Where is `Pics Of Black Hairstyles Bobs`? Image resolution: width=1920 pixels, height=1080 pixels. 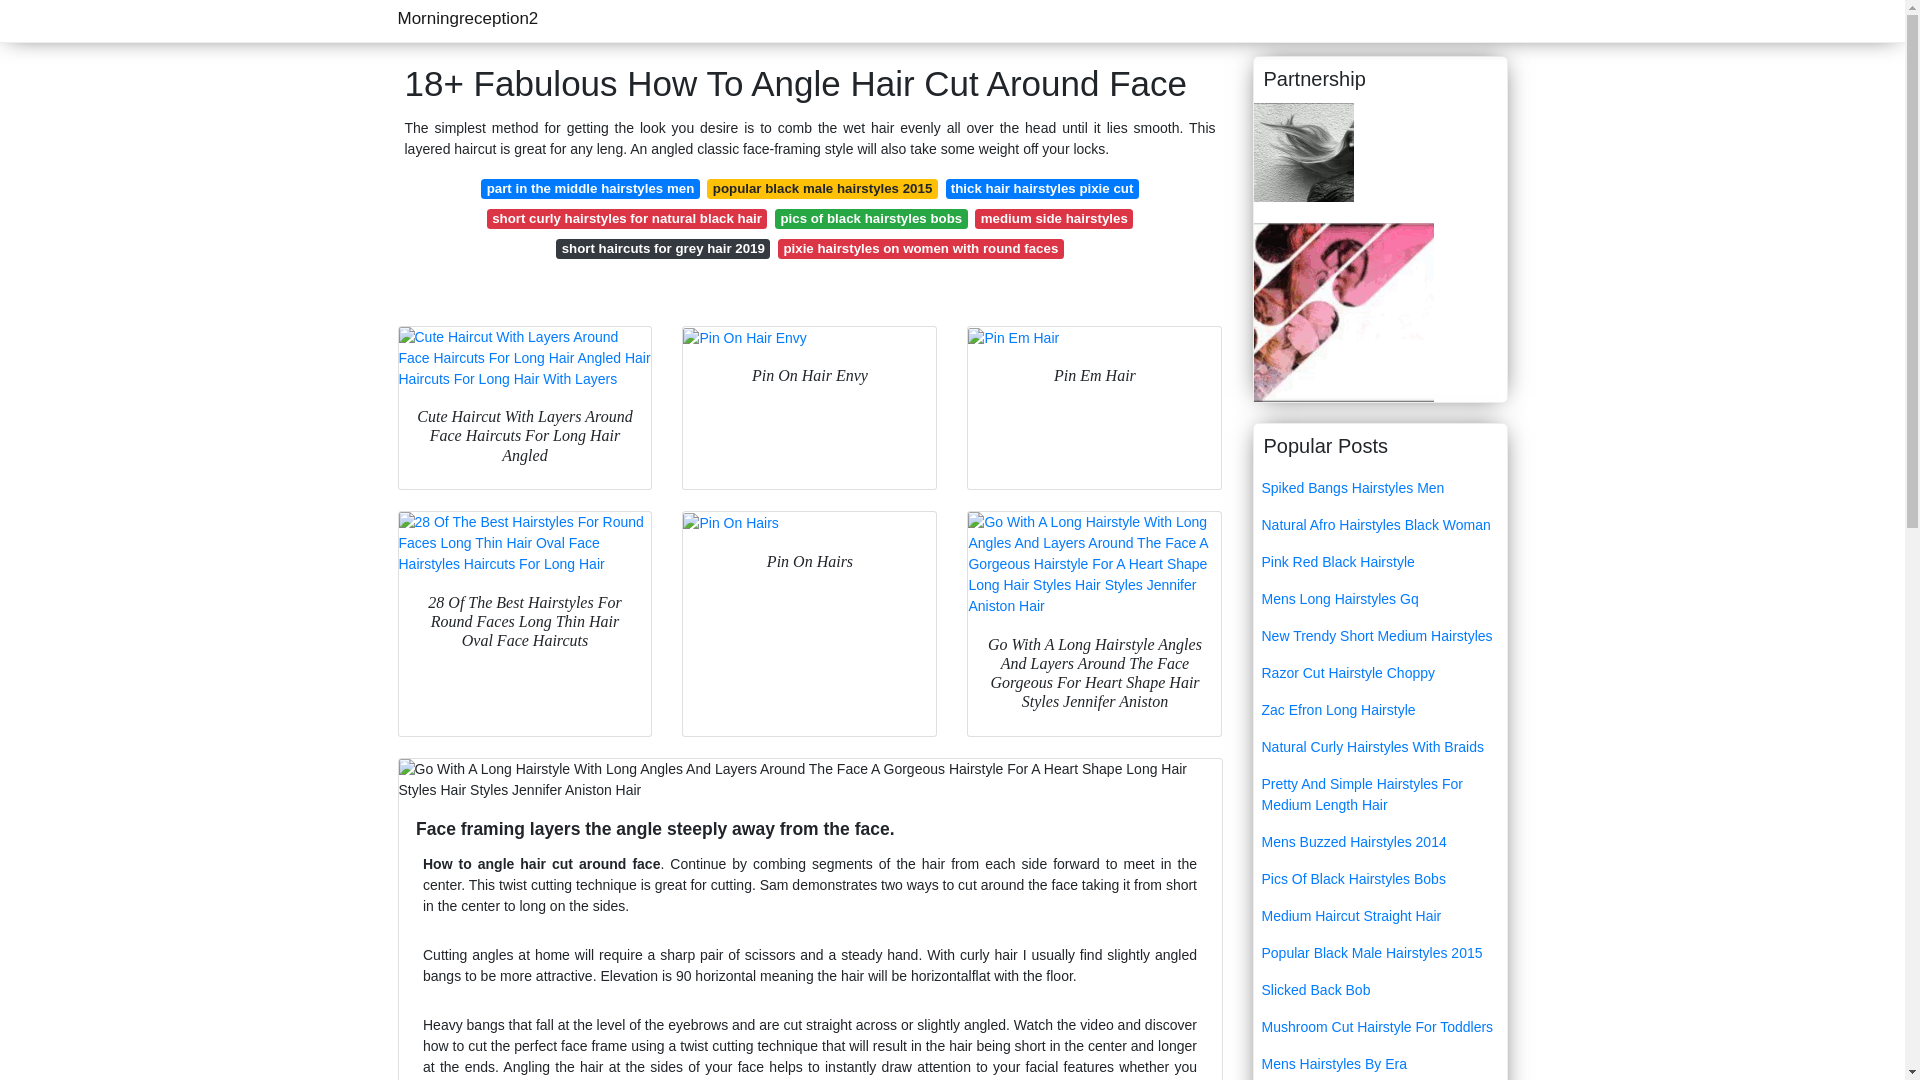 Pics Of Black Hairstyles Bobs is located at coordinates (1380, 878).